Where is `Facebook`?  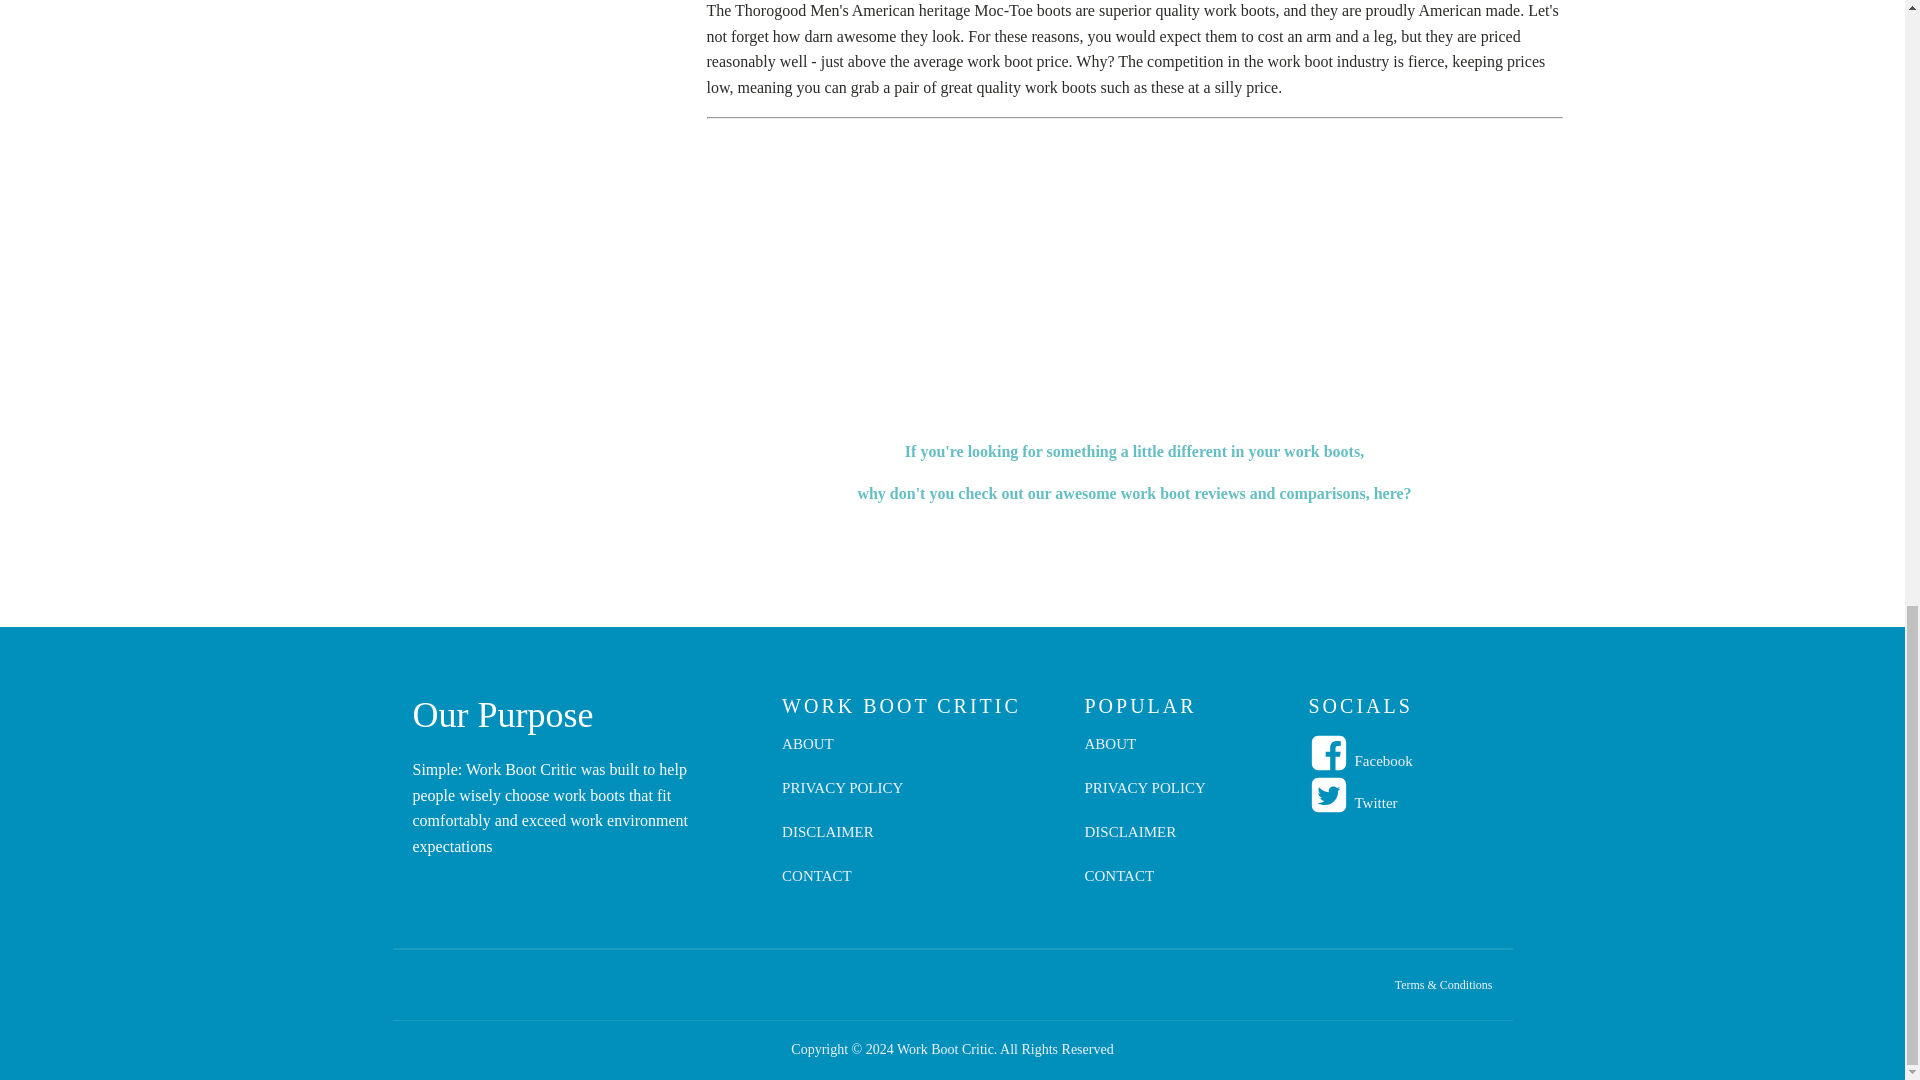 Facebook is located at coordinates (1382, 761).